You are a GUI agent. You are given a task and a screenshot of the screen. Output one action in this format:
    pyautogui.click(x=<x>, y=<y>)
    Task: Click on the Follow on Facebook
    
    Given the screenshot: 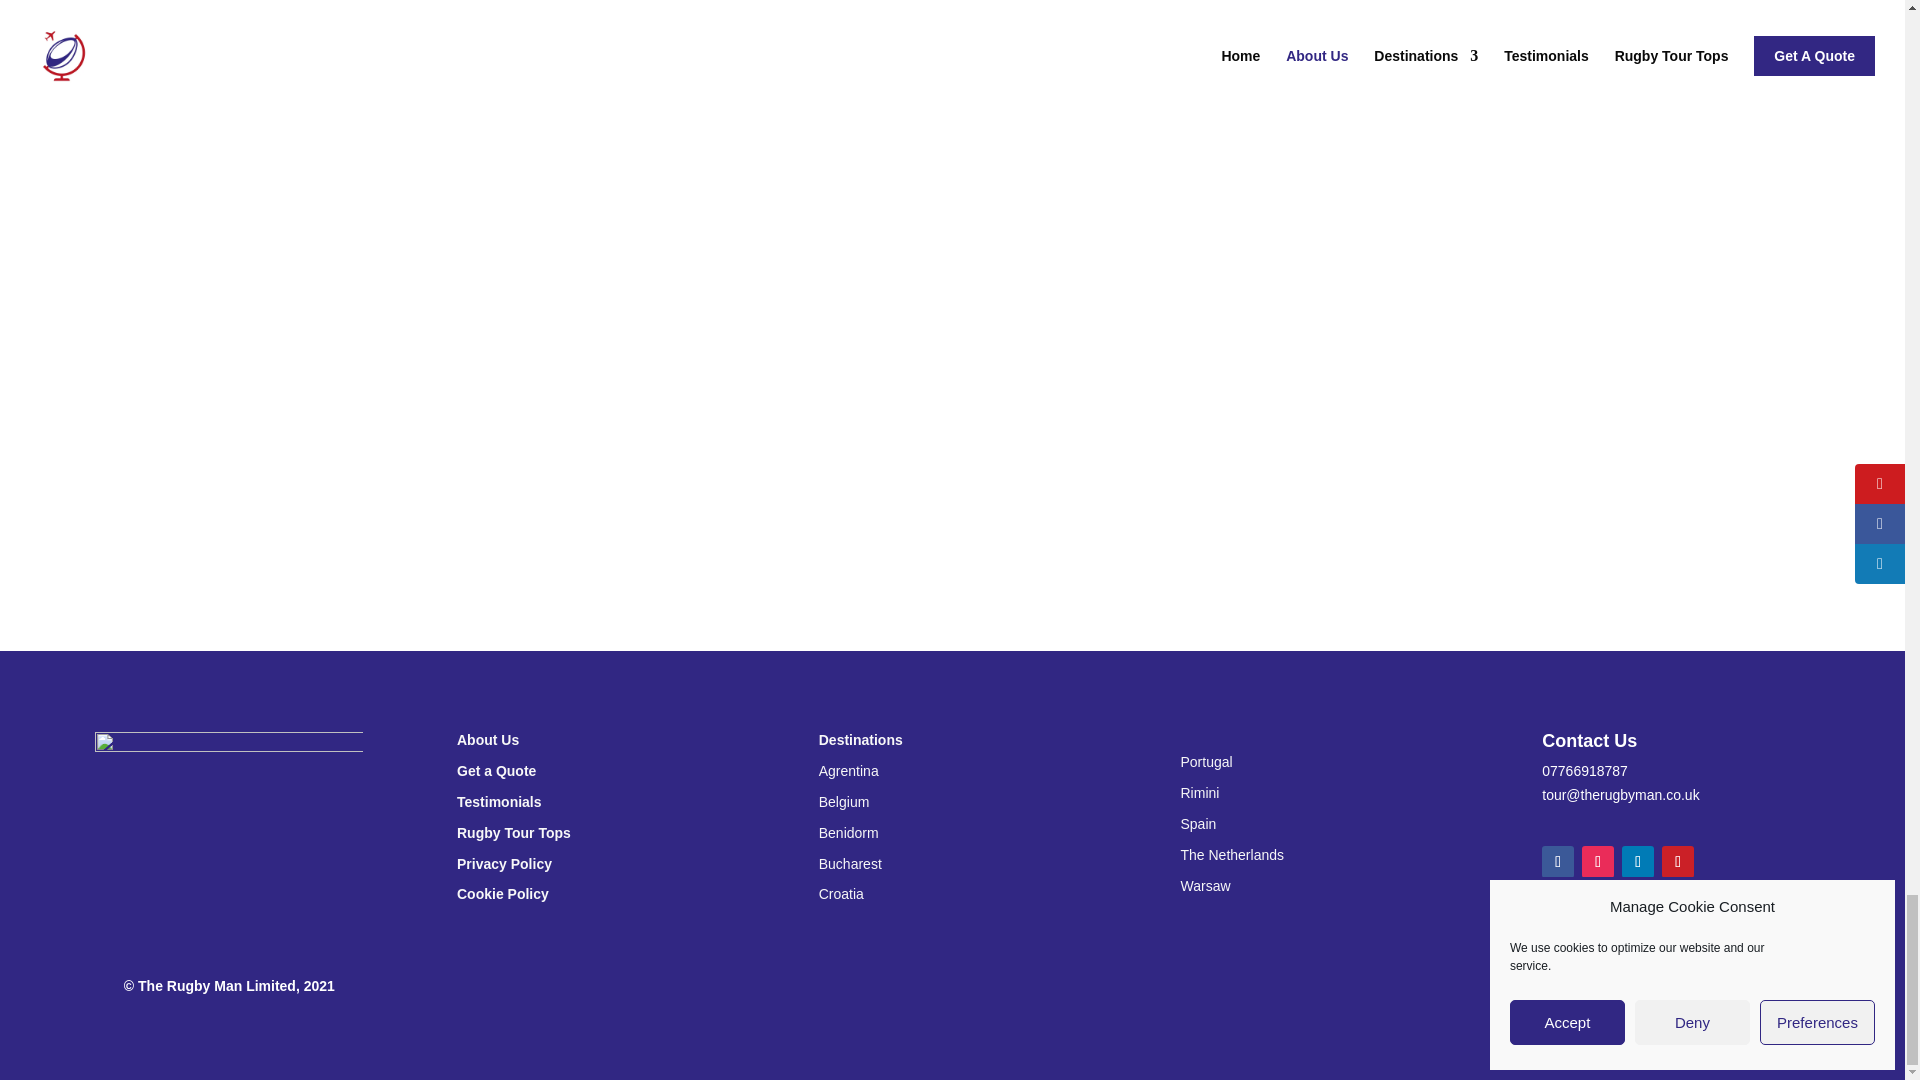 What is the action you would take?
    pyautogui.click(x=1558, y=862)
    